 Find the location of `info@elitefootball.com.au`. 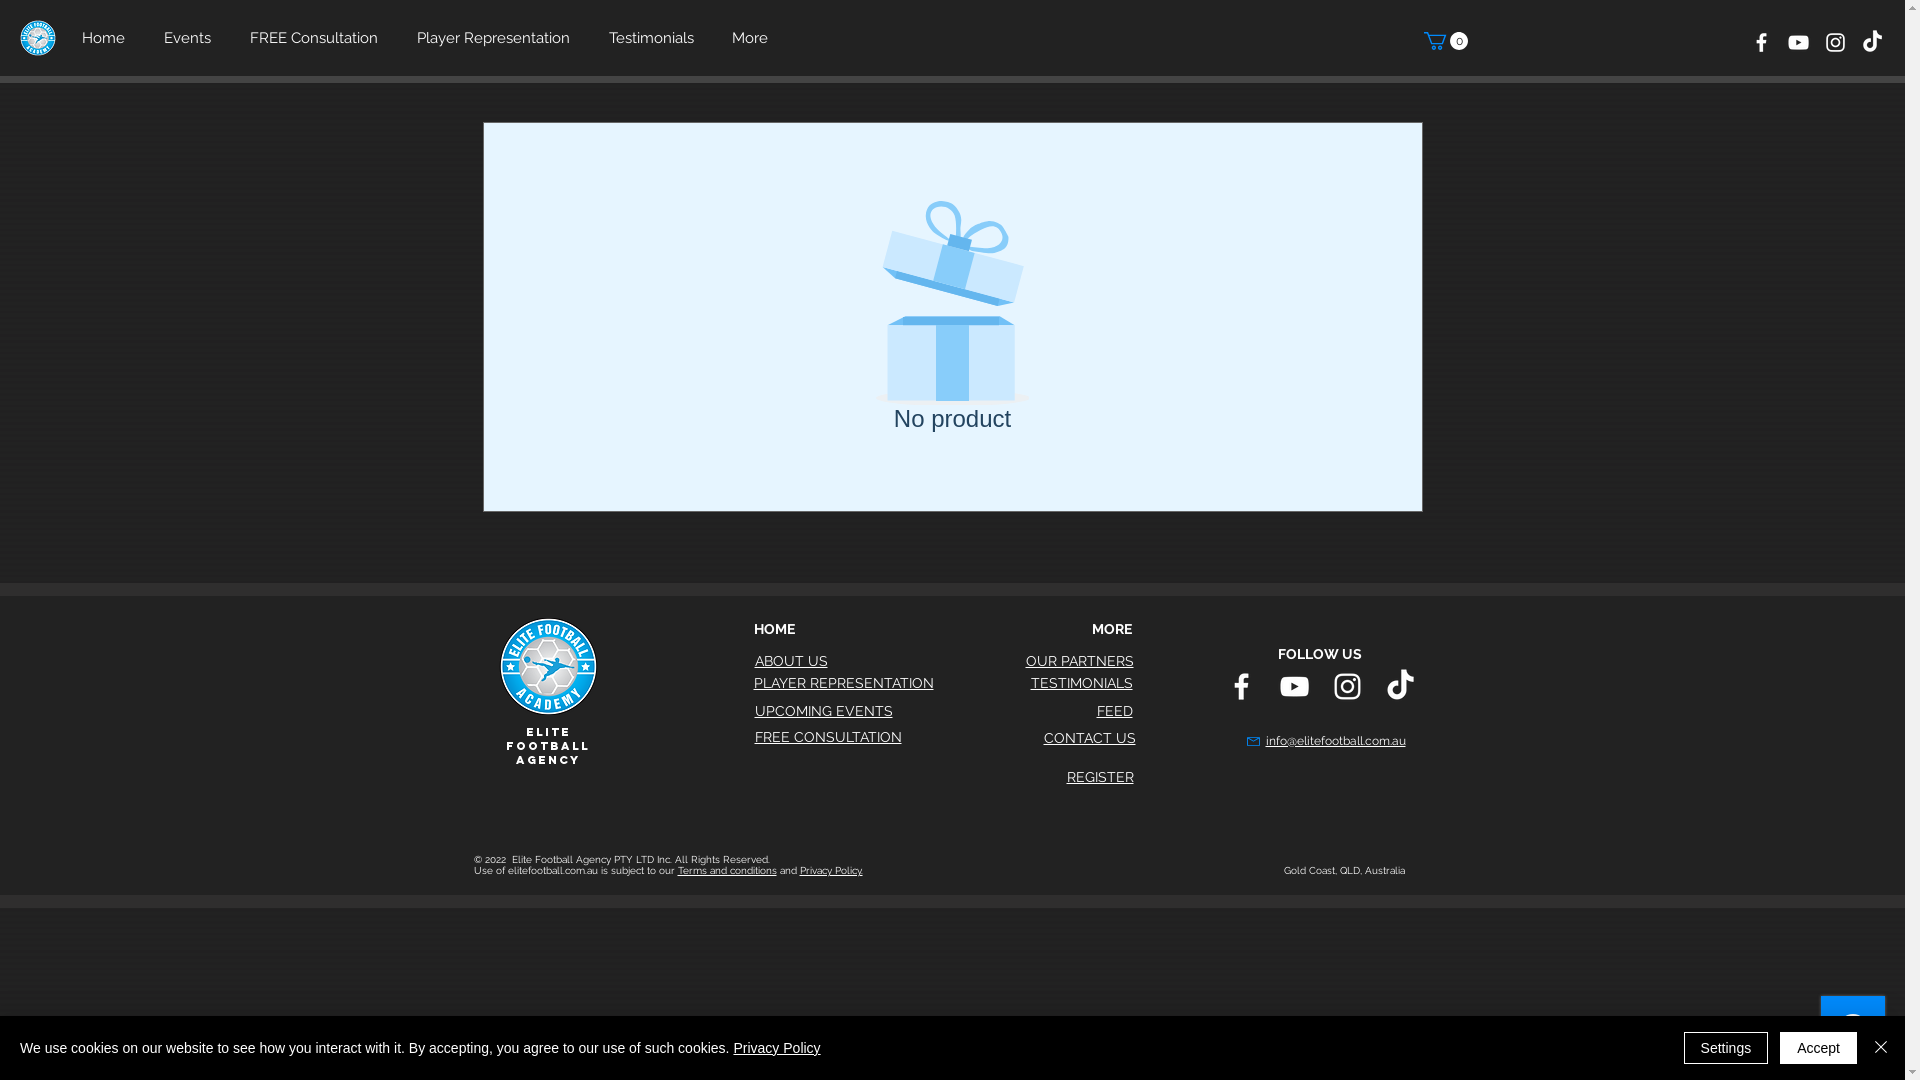

info@elitefootball.com.au is located at coordinates (1336, 740).